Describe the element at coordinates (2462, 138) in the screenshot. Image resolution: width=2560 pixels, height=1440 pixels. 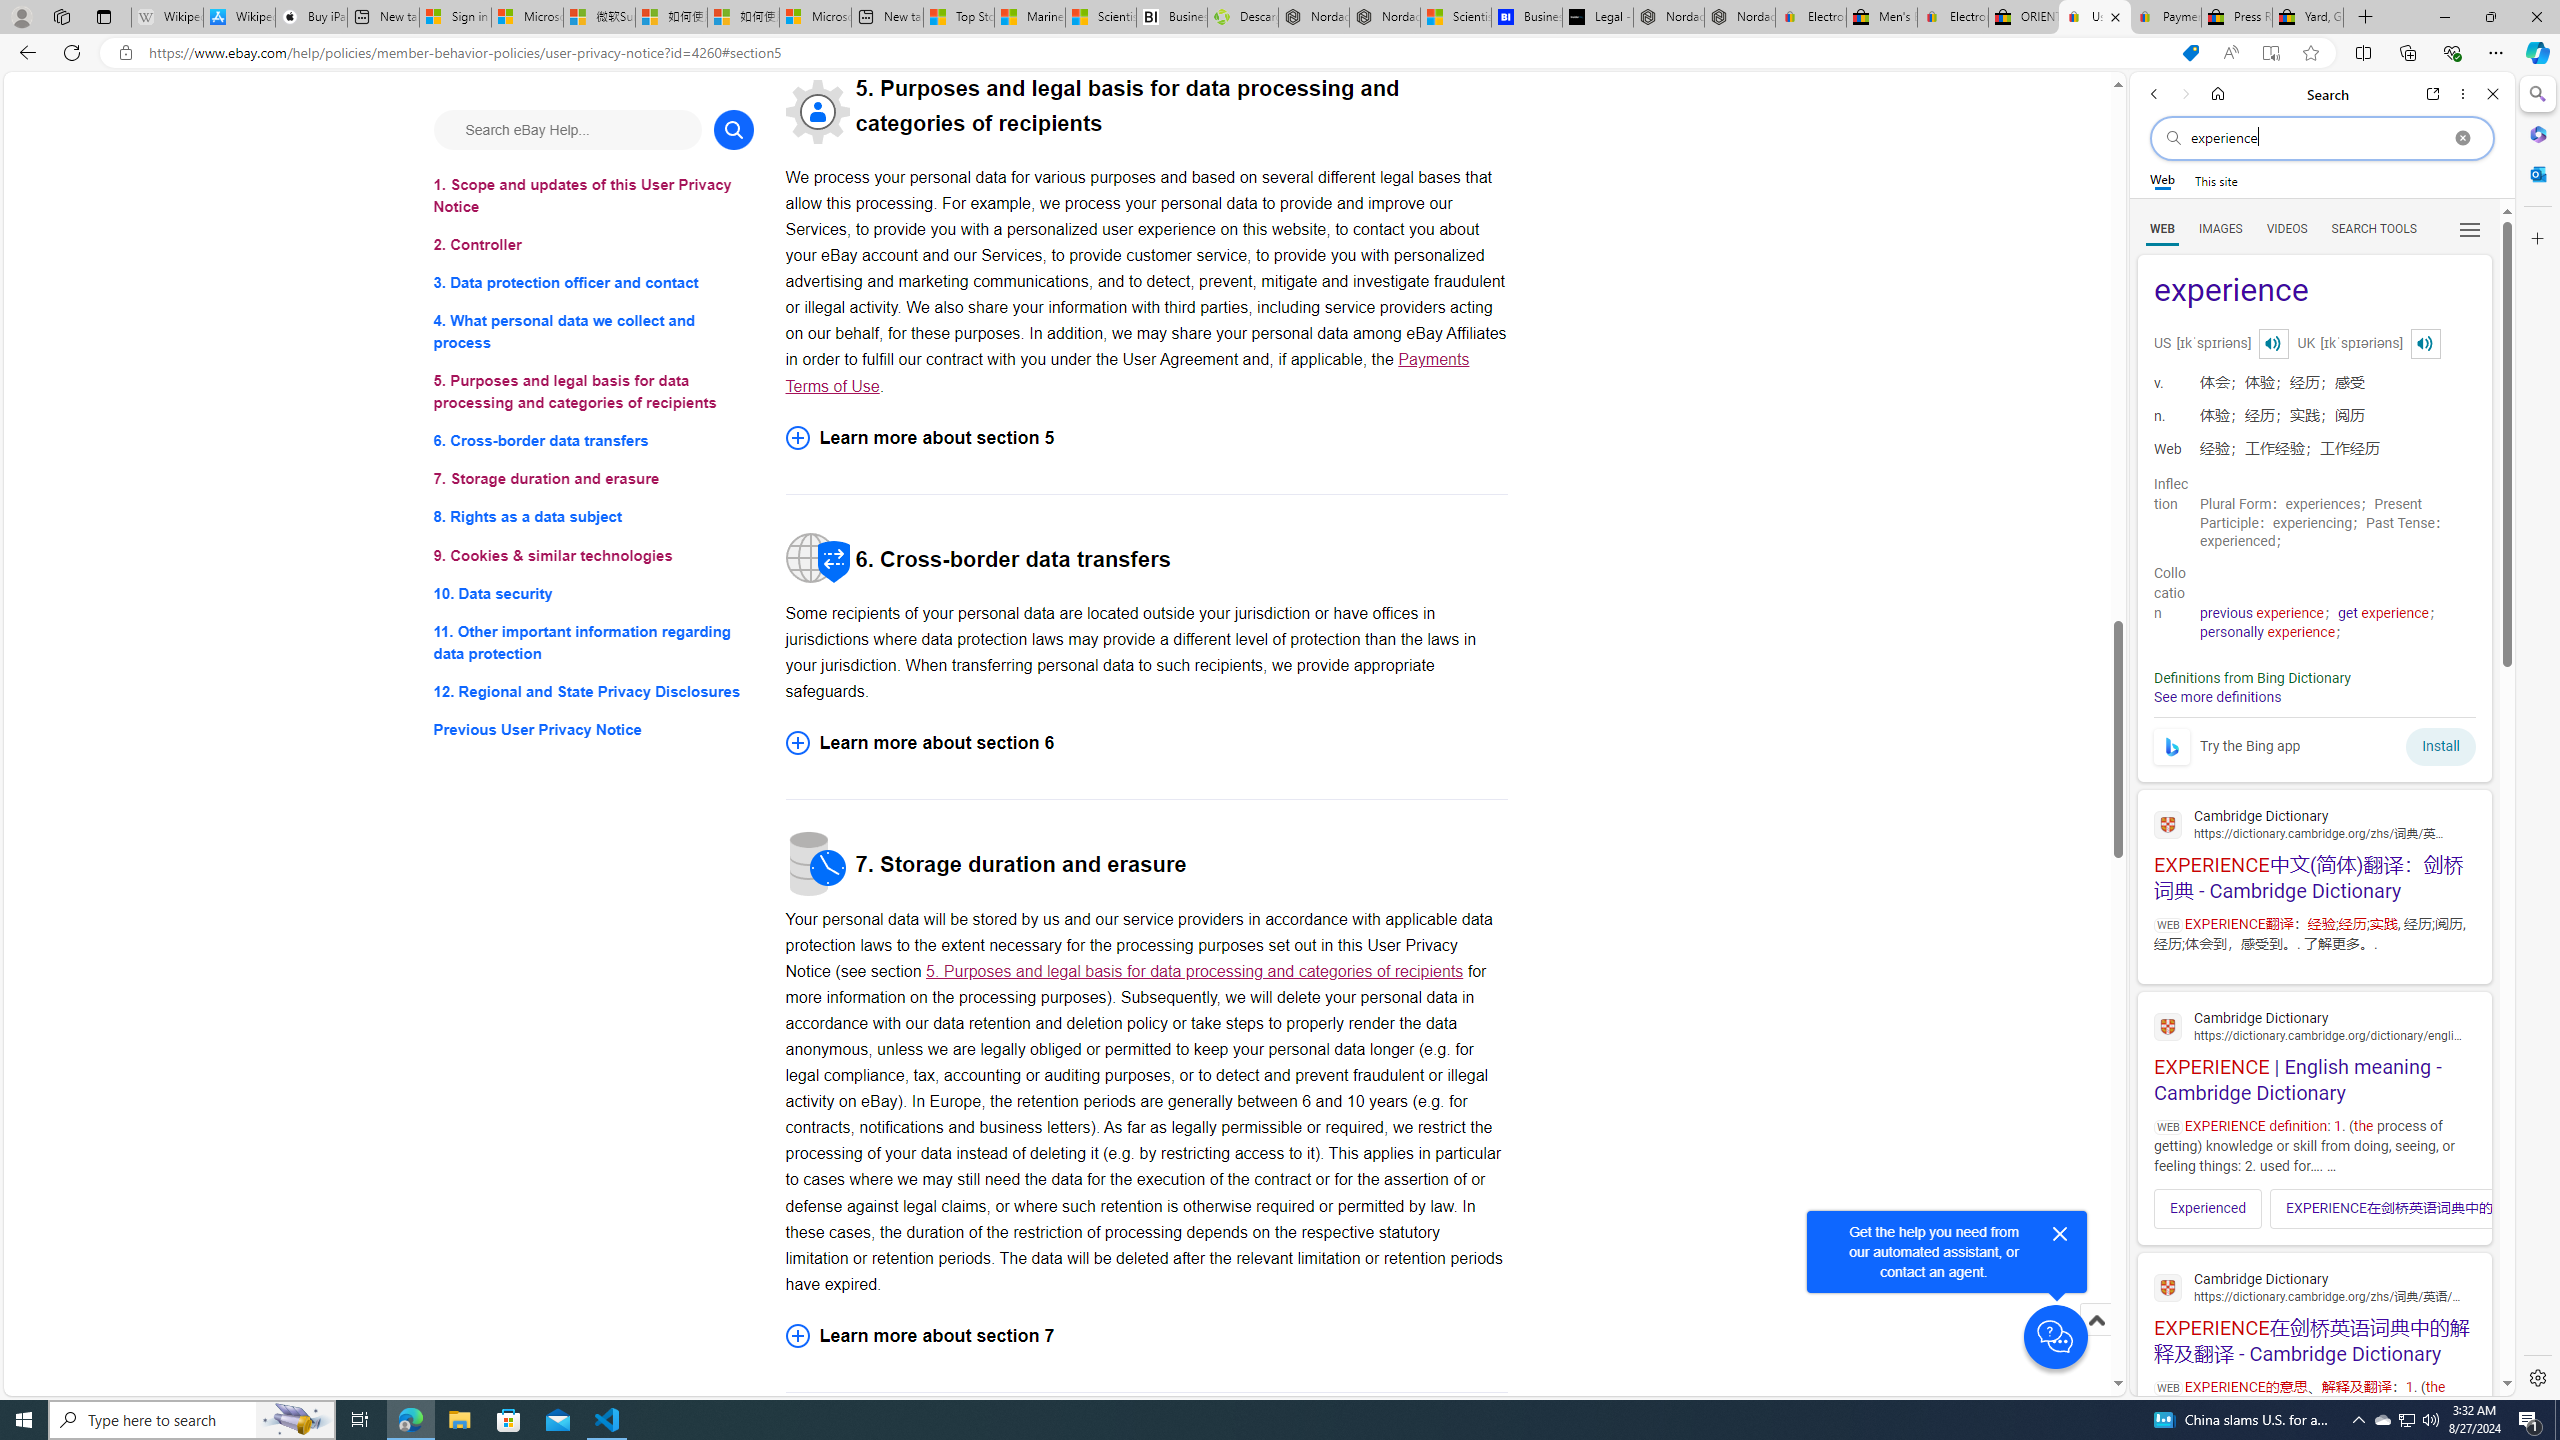
I see `Clear` at that location.